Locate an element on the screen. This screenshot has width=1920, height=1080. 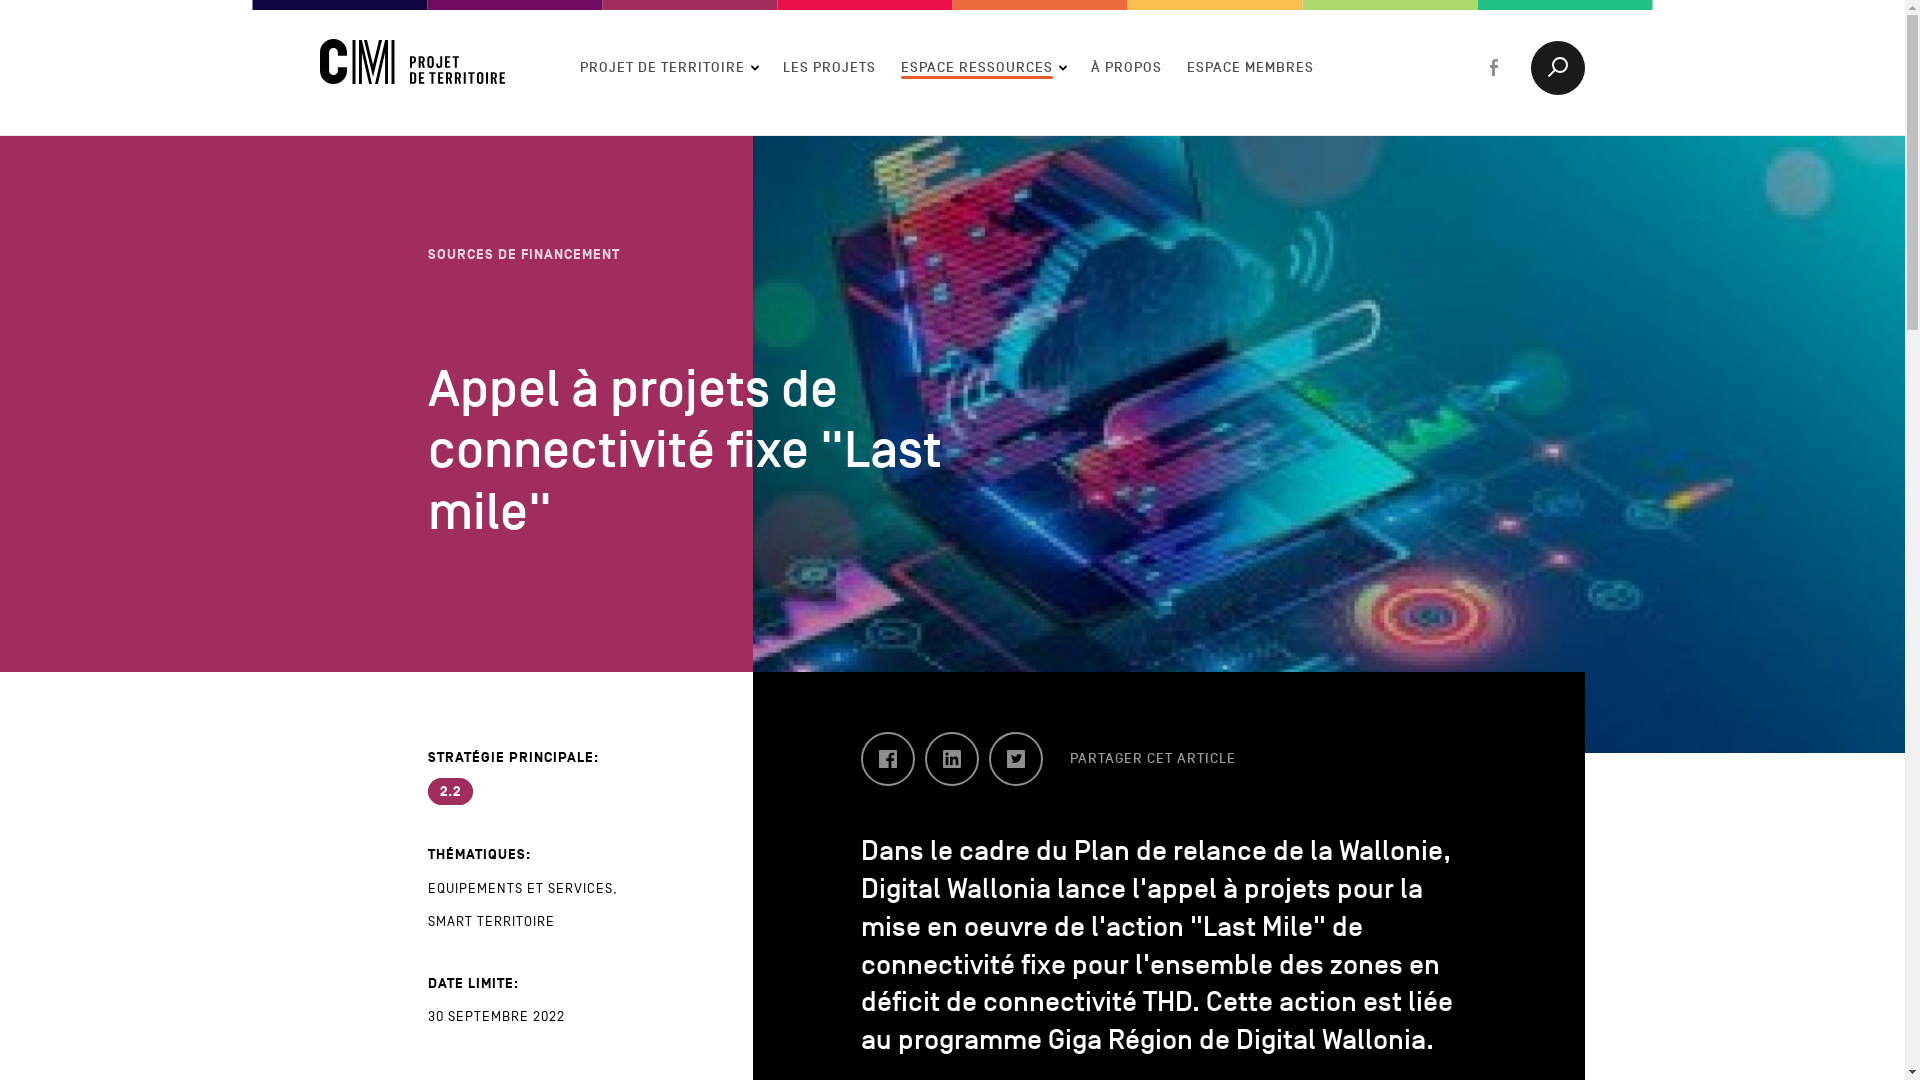
Afficher la Recherche is located at coordinates (1558, 67).